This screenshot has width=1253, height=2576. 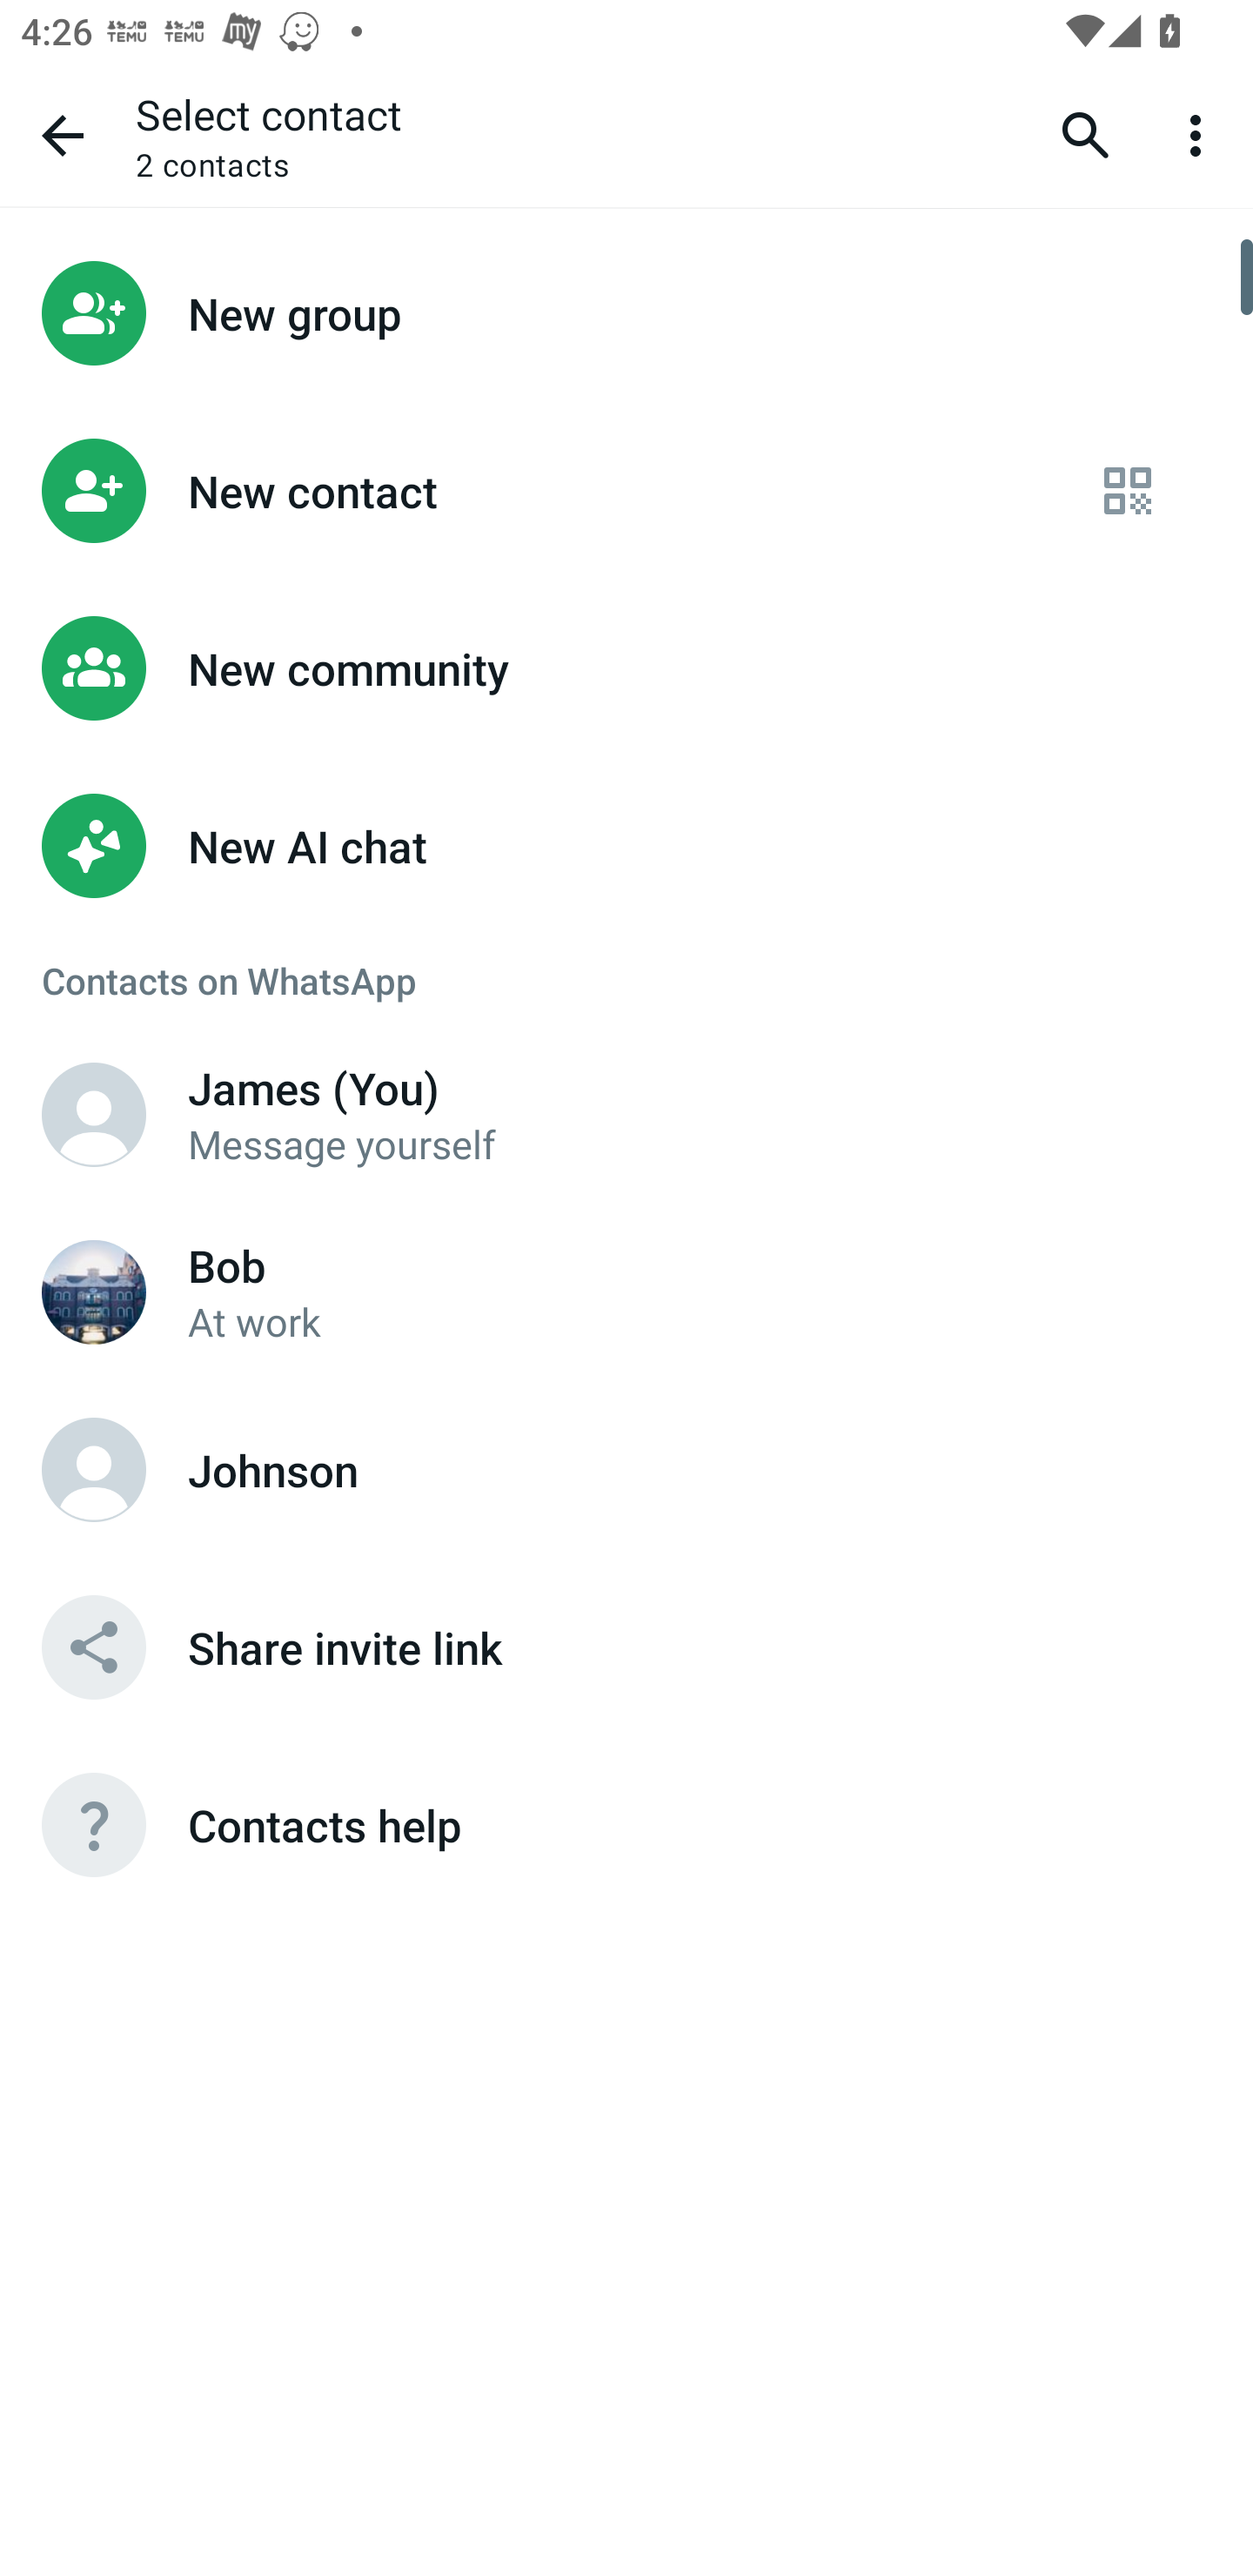 What do you see at coordinates (94, 1114) in the screenshot?
I see `+1 (646) 208-1425` at bounding box center [94, 1114].